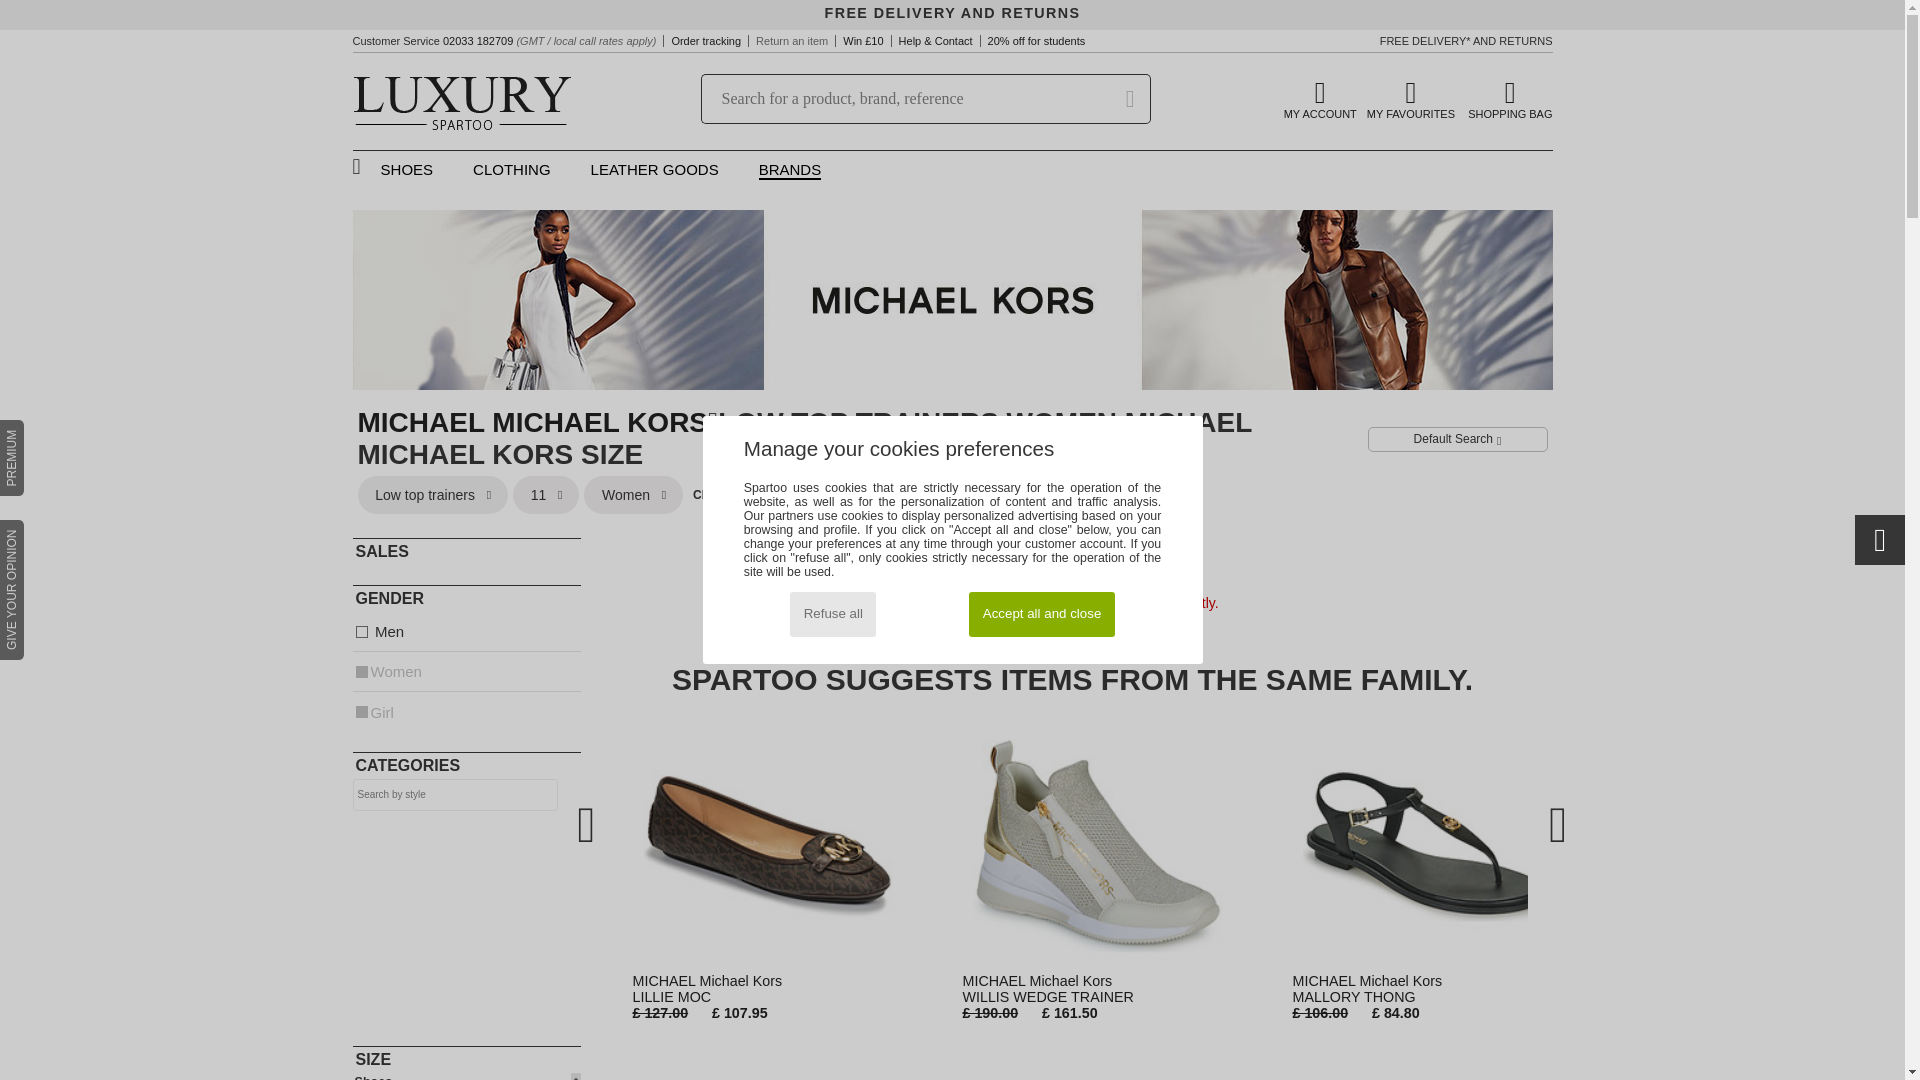  What do you see at coordinates (792, 40) in the screenshot?
I see `Return an item` at bounding box center [792, 40].